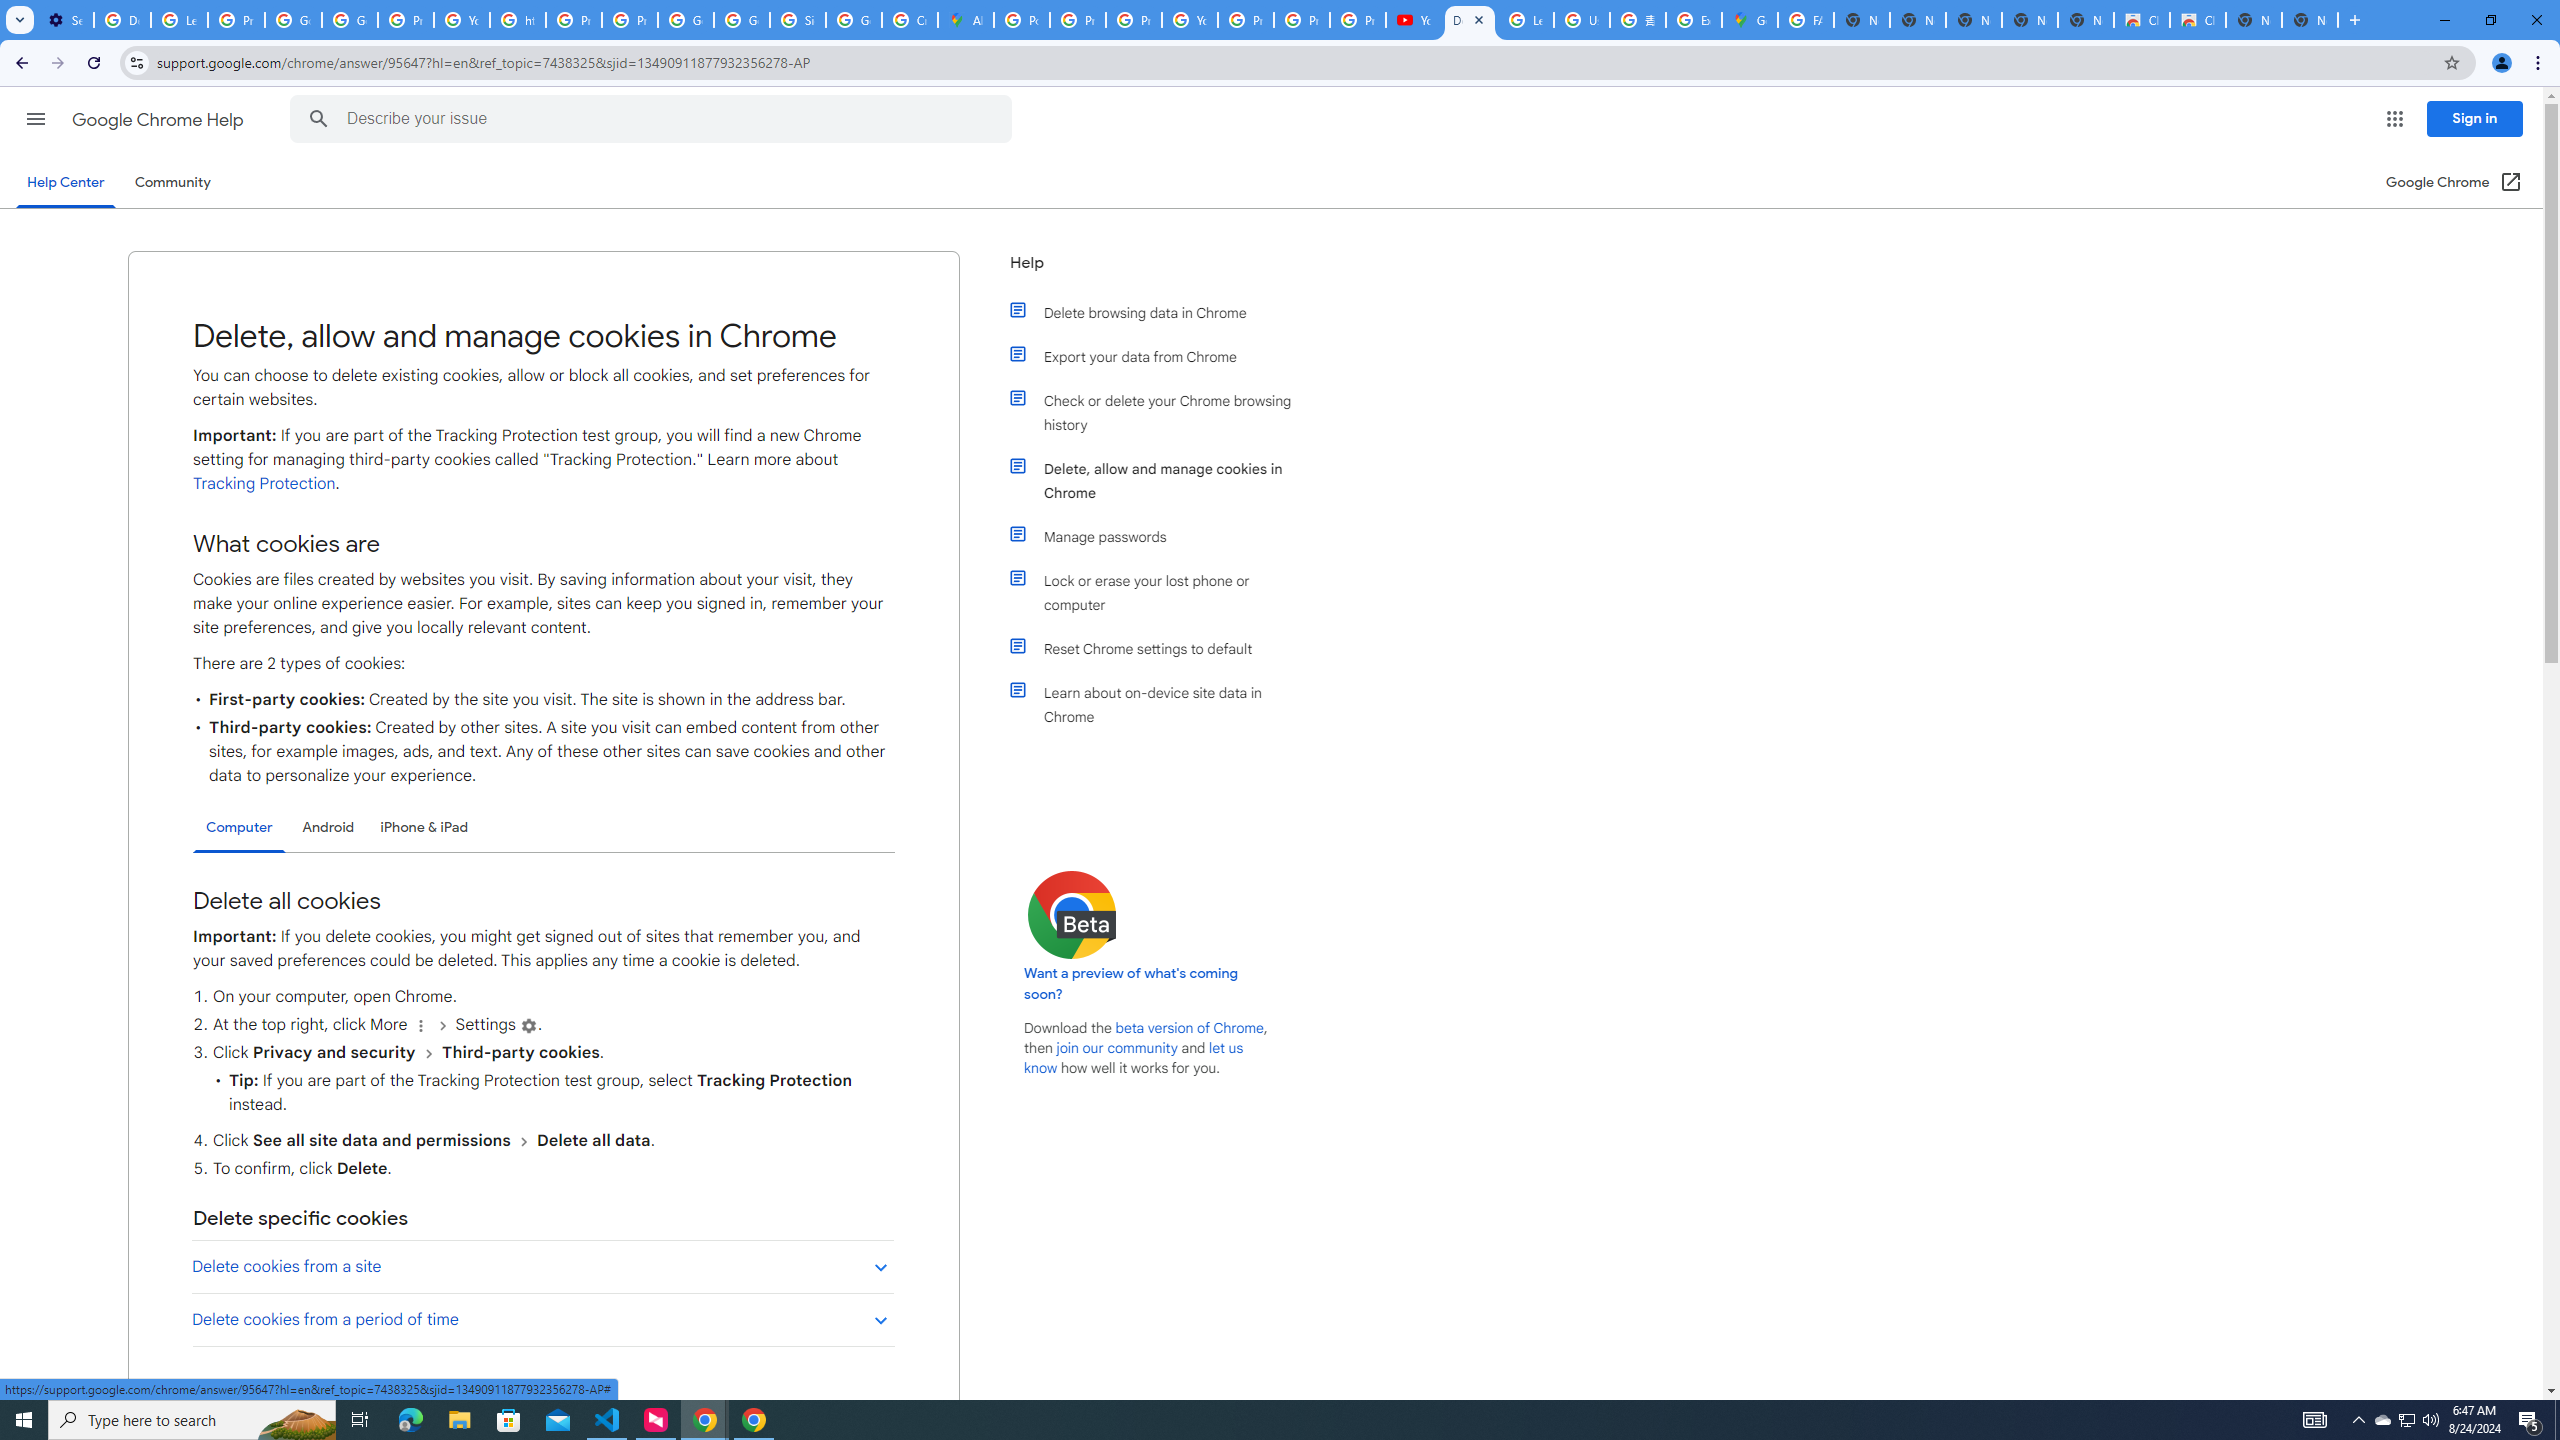 The height and width of the screenshot is (1440, 2560). I want to click on Learn how to find your photos - Google Photos Help, so click(178, 20).